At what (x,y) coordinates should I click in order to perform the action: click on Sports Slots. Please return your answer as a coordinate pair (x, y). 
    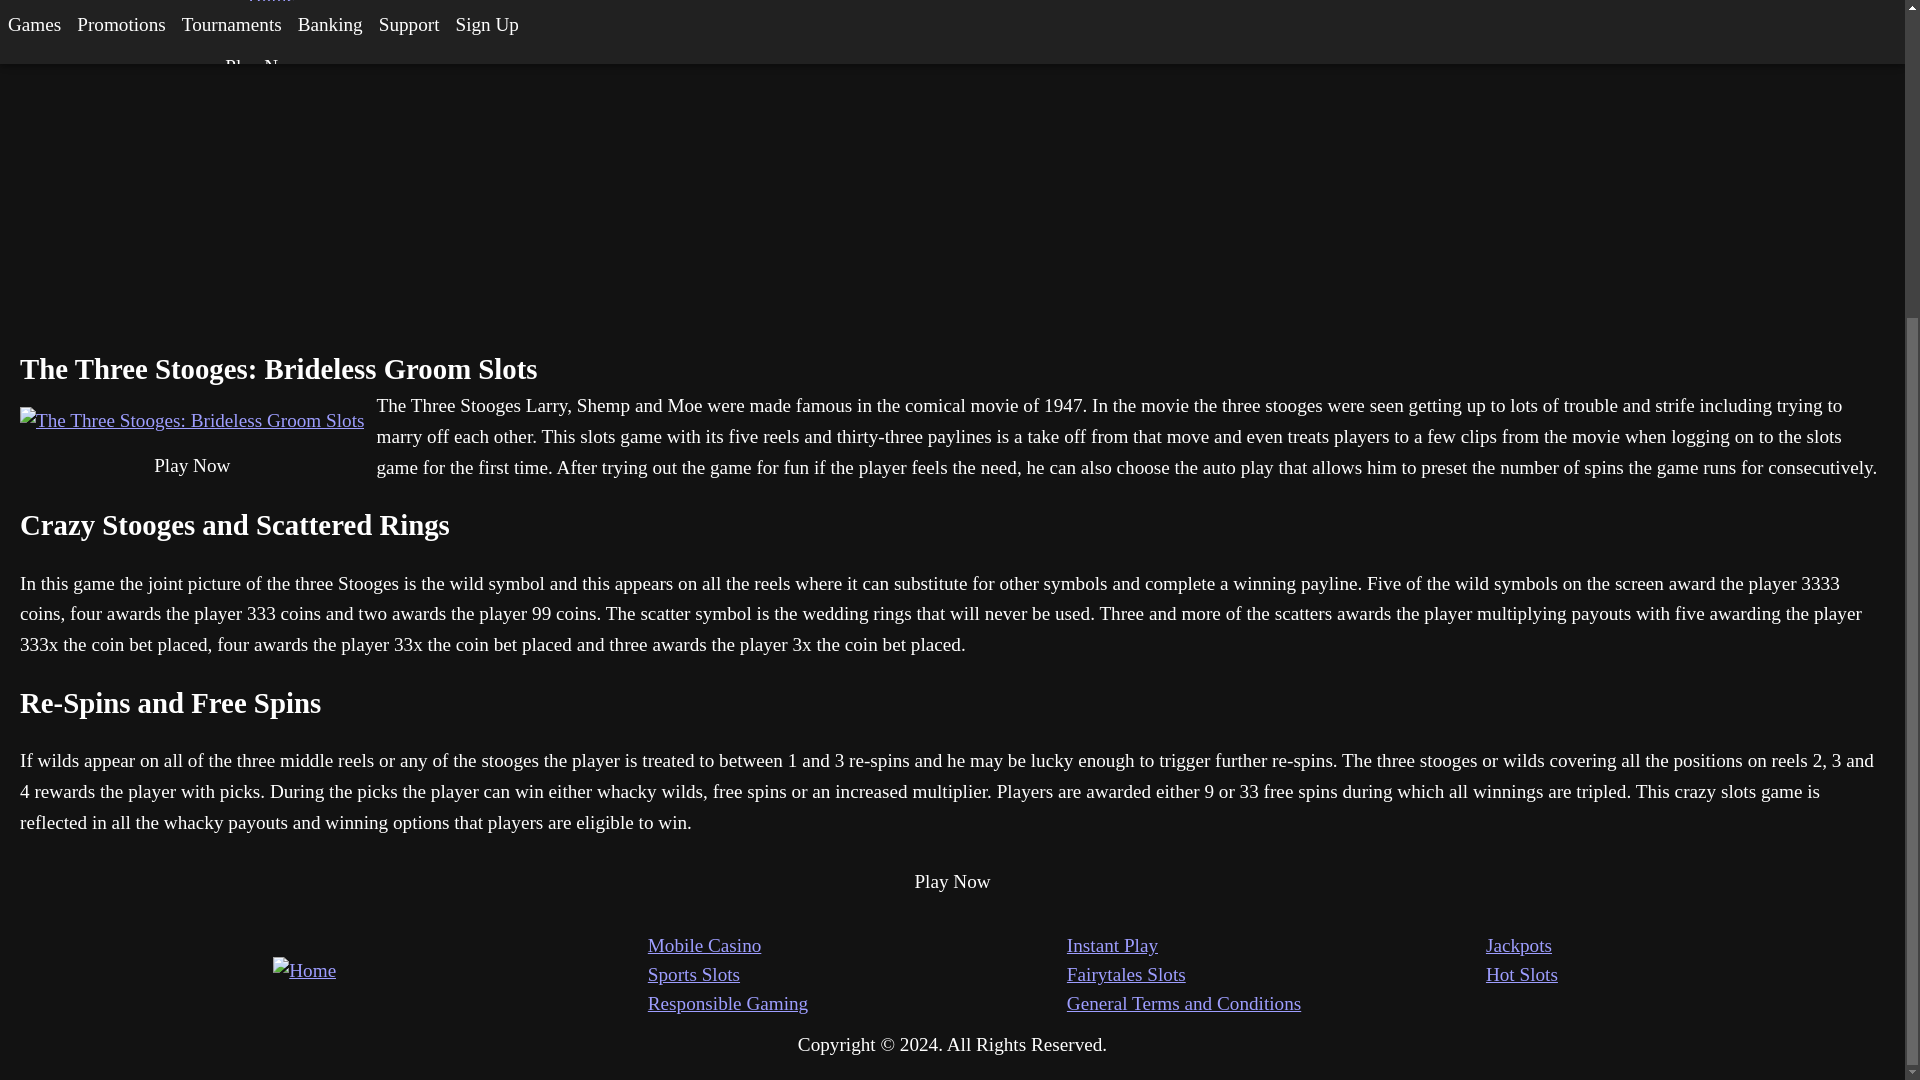
    Looking at the image, I should click on (858, 976).